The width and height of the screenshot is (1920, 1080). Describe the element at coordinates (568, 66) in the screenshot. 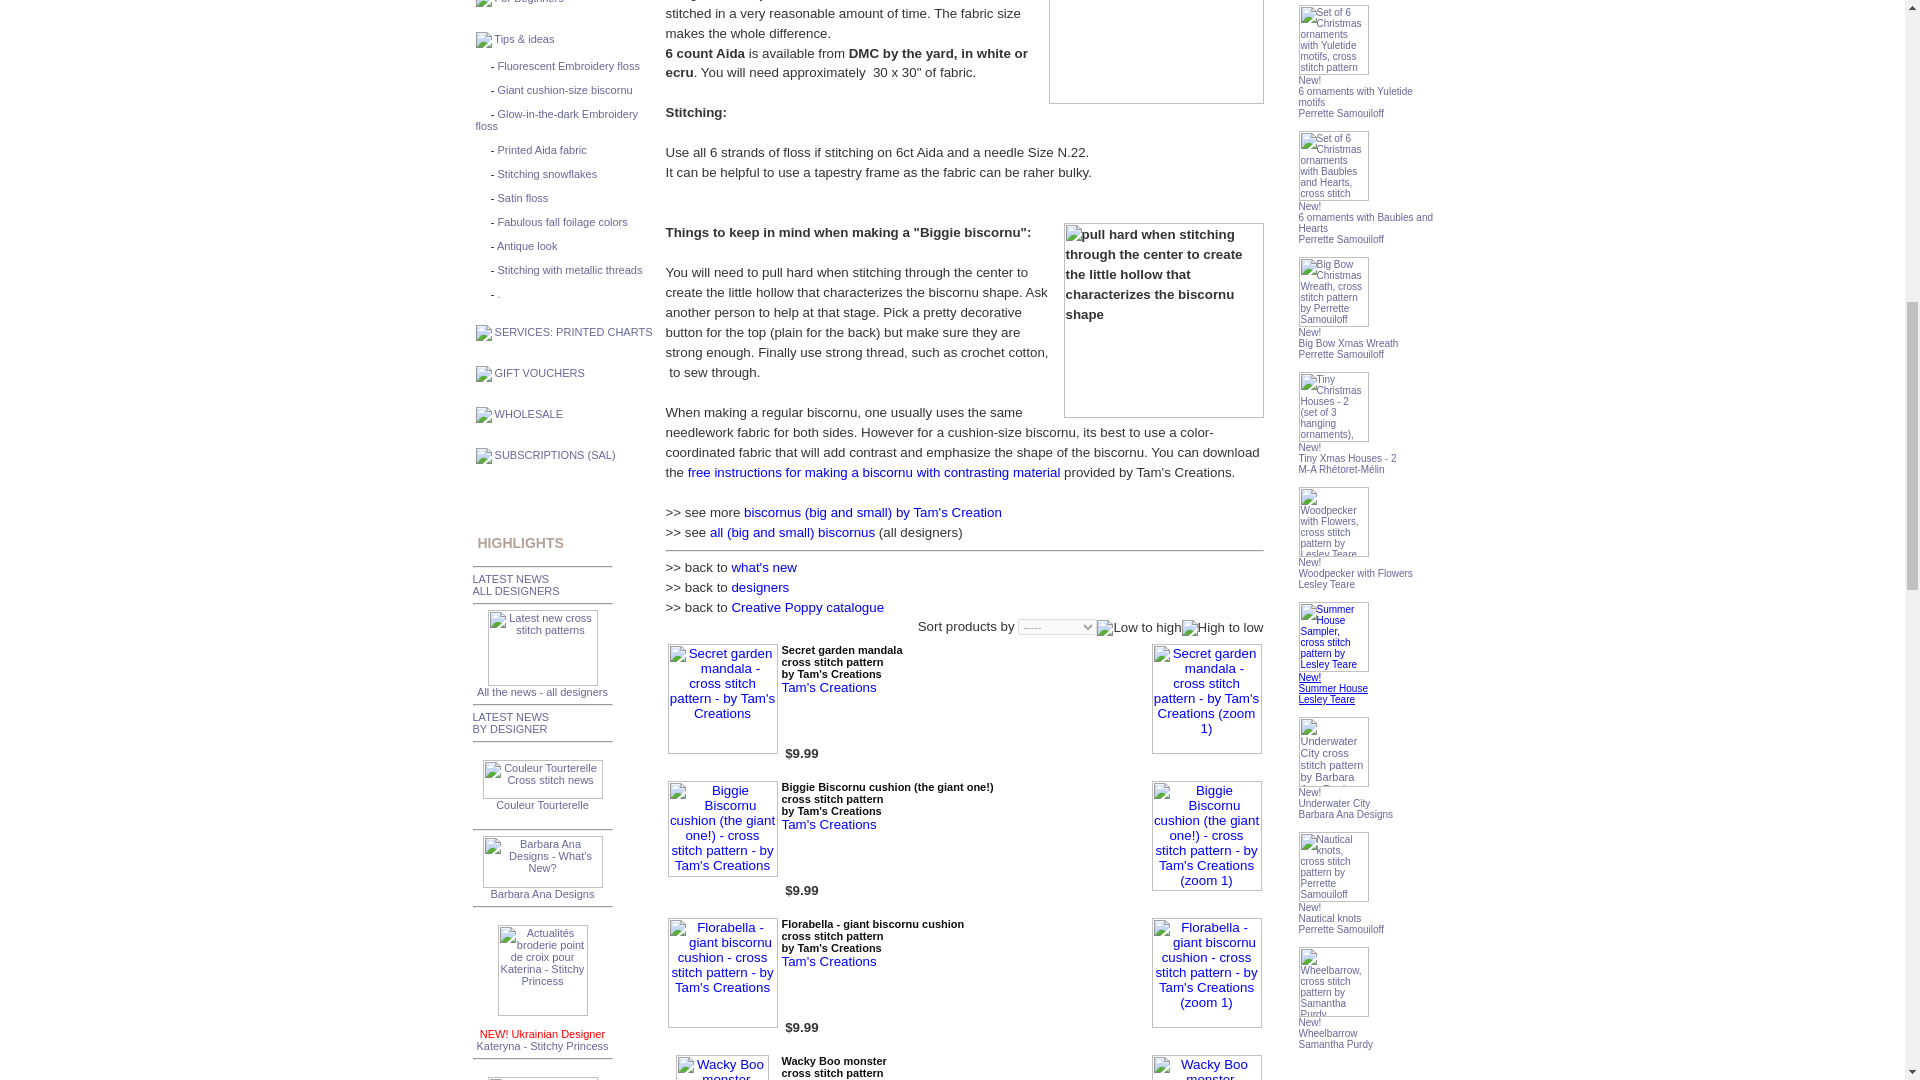

I see `Fluorescent Embroidery floss` at that location.